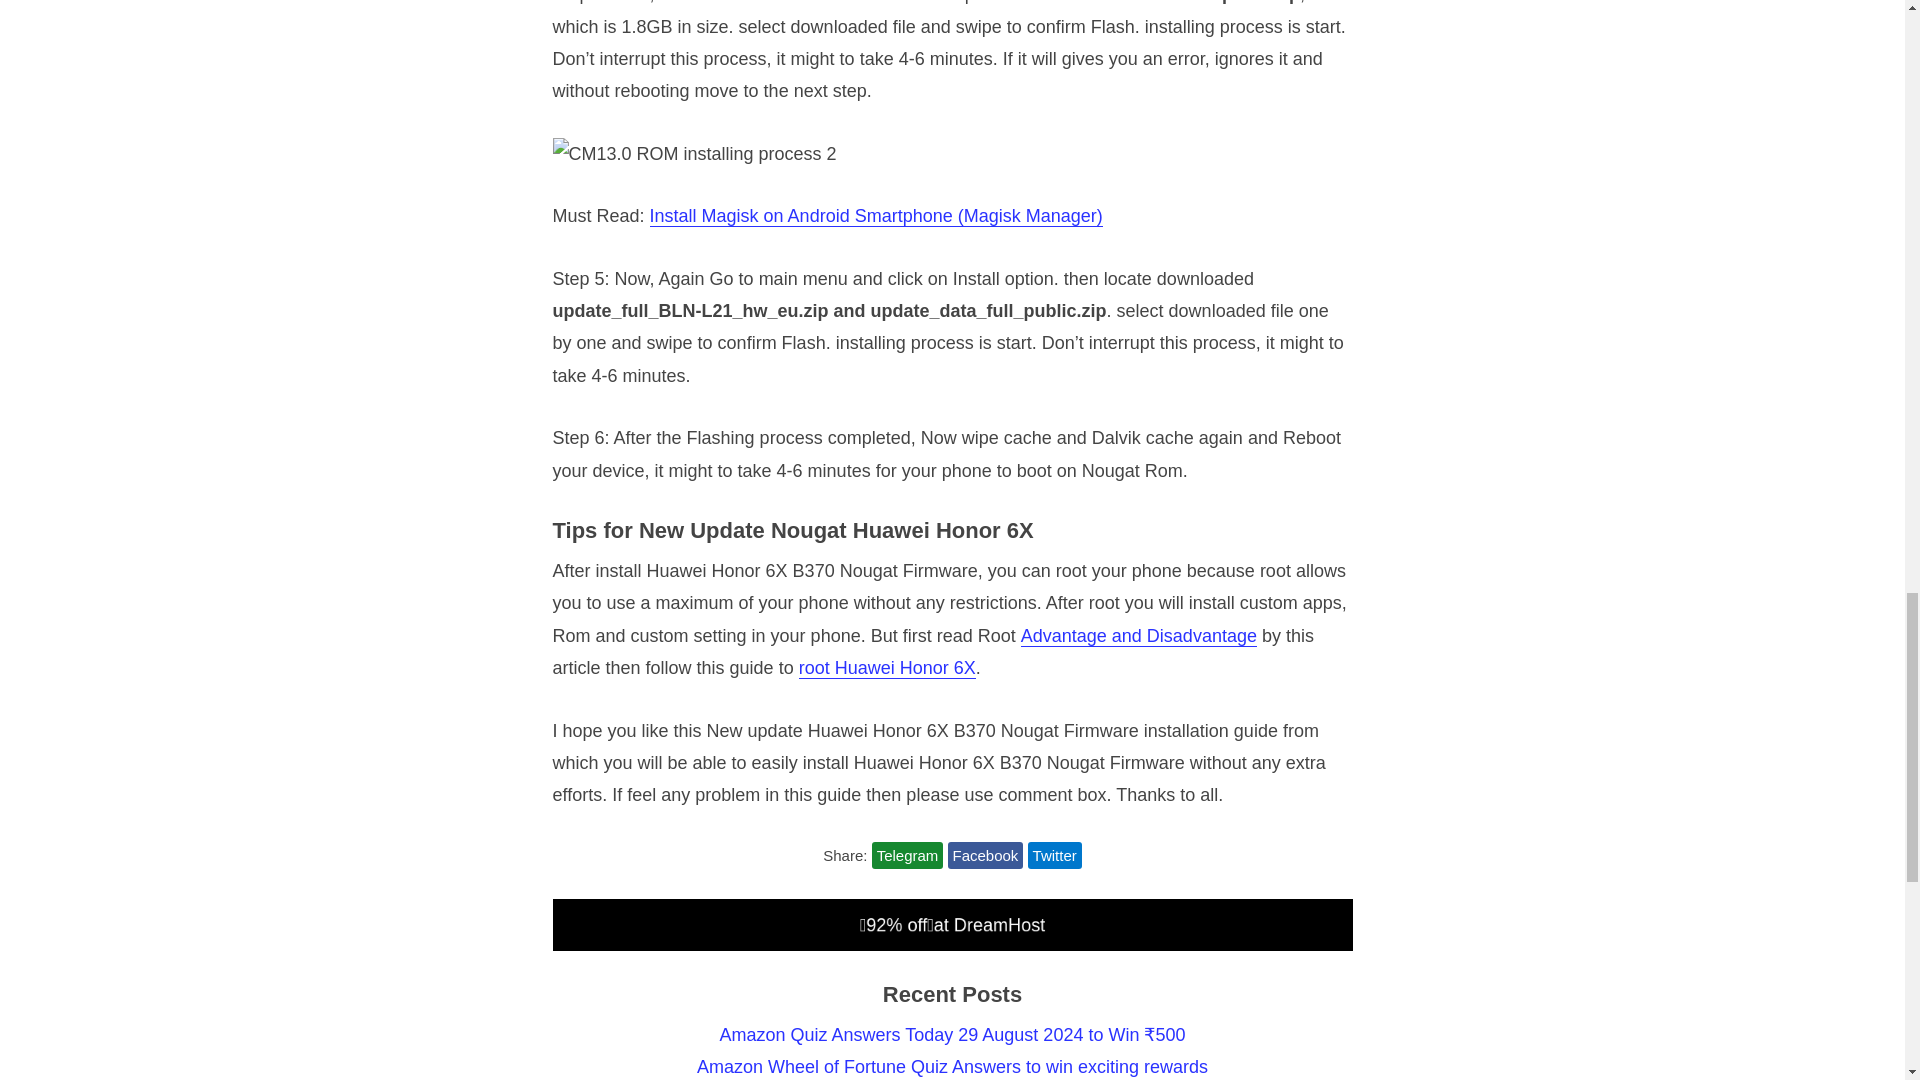 The image size is (1920, 1080). Describe the element at coordinates (1054, 856) in the screenshot. I see `Tweet on Twitter` at that location.